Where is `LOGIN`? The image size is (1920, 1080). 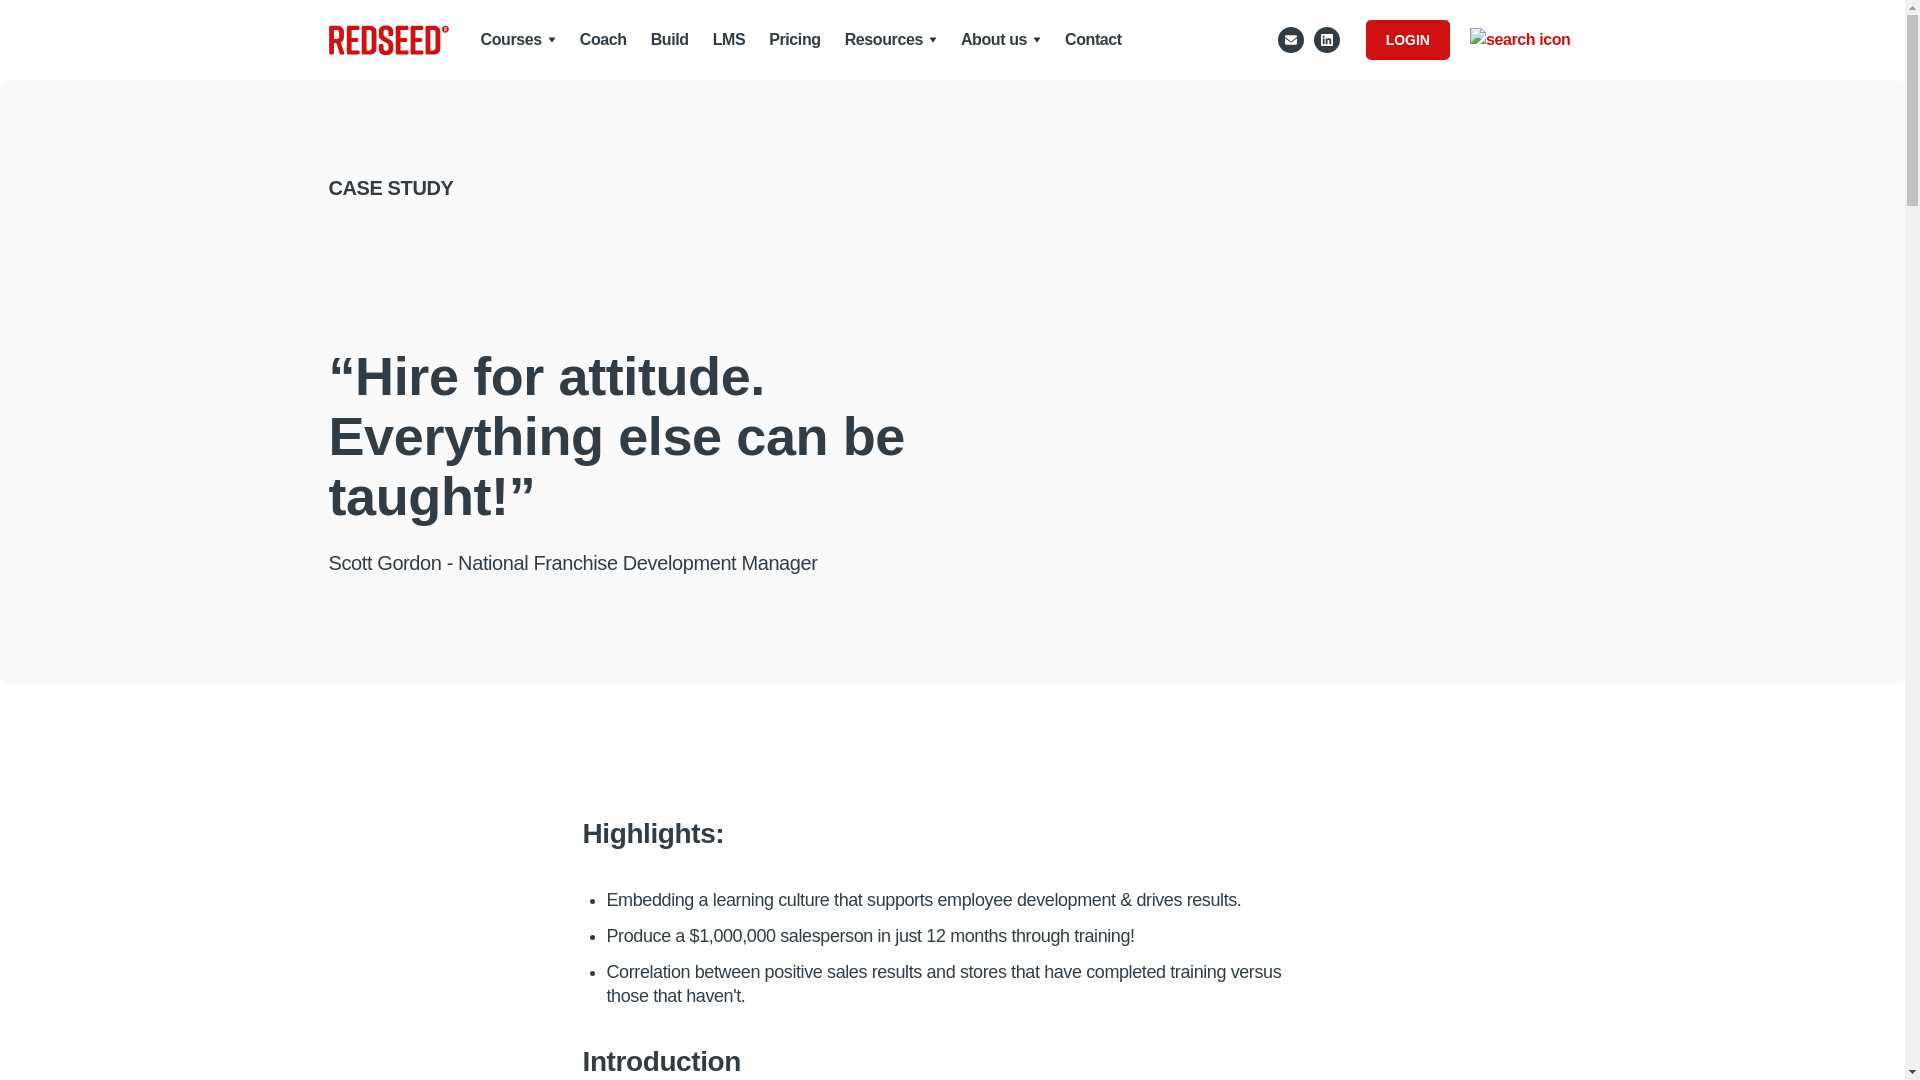
LOGIN is located at coordinates (1407, 40).